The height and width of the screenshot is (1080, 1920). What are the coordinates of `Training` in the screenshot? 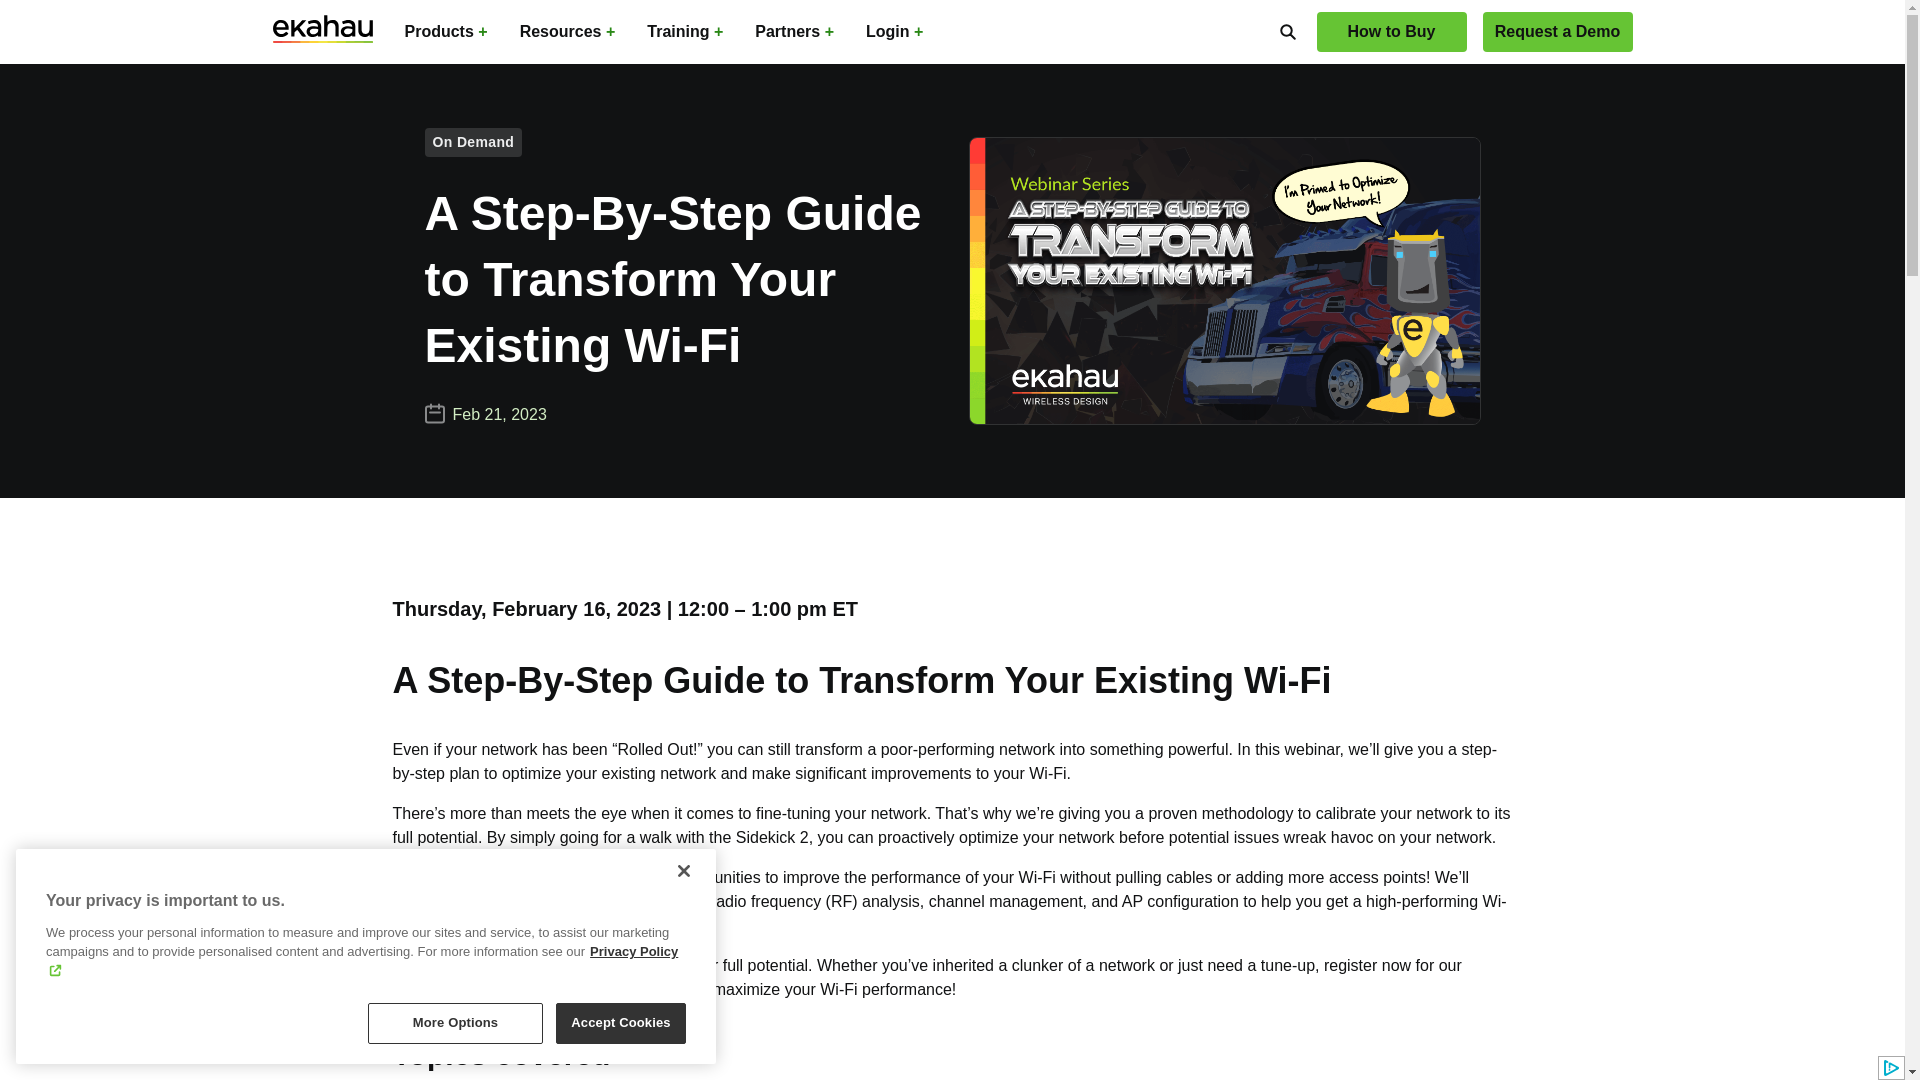 It's located at (685, 32).